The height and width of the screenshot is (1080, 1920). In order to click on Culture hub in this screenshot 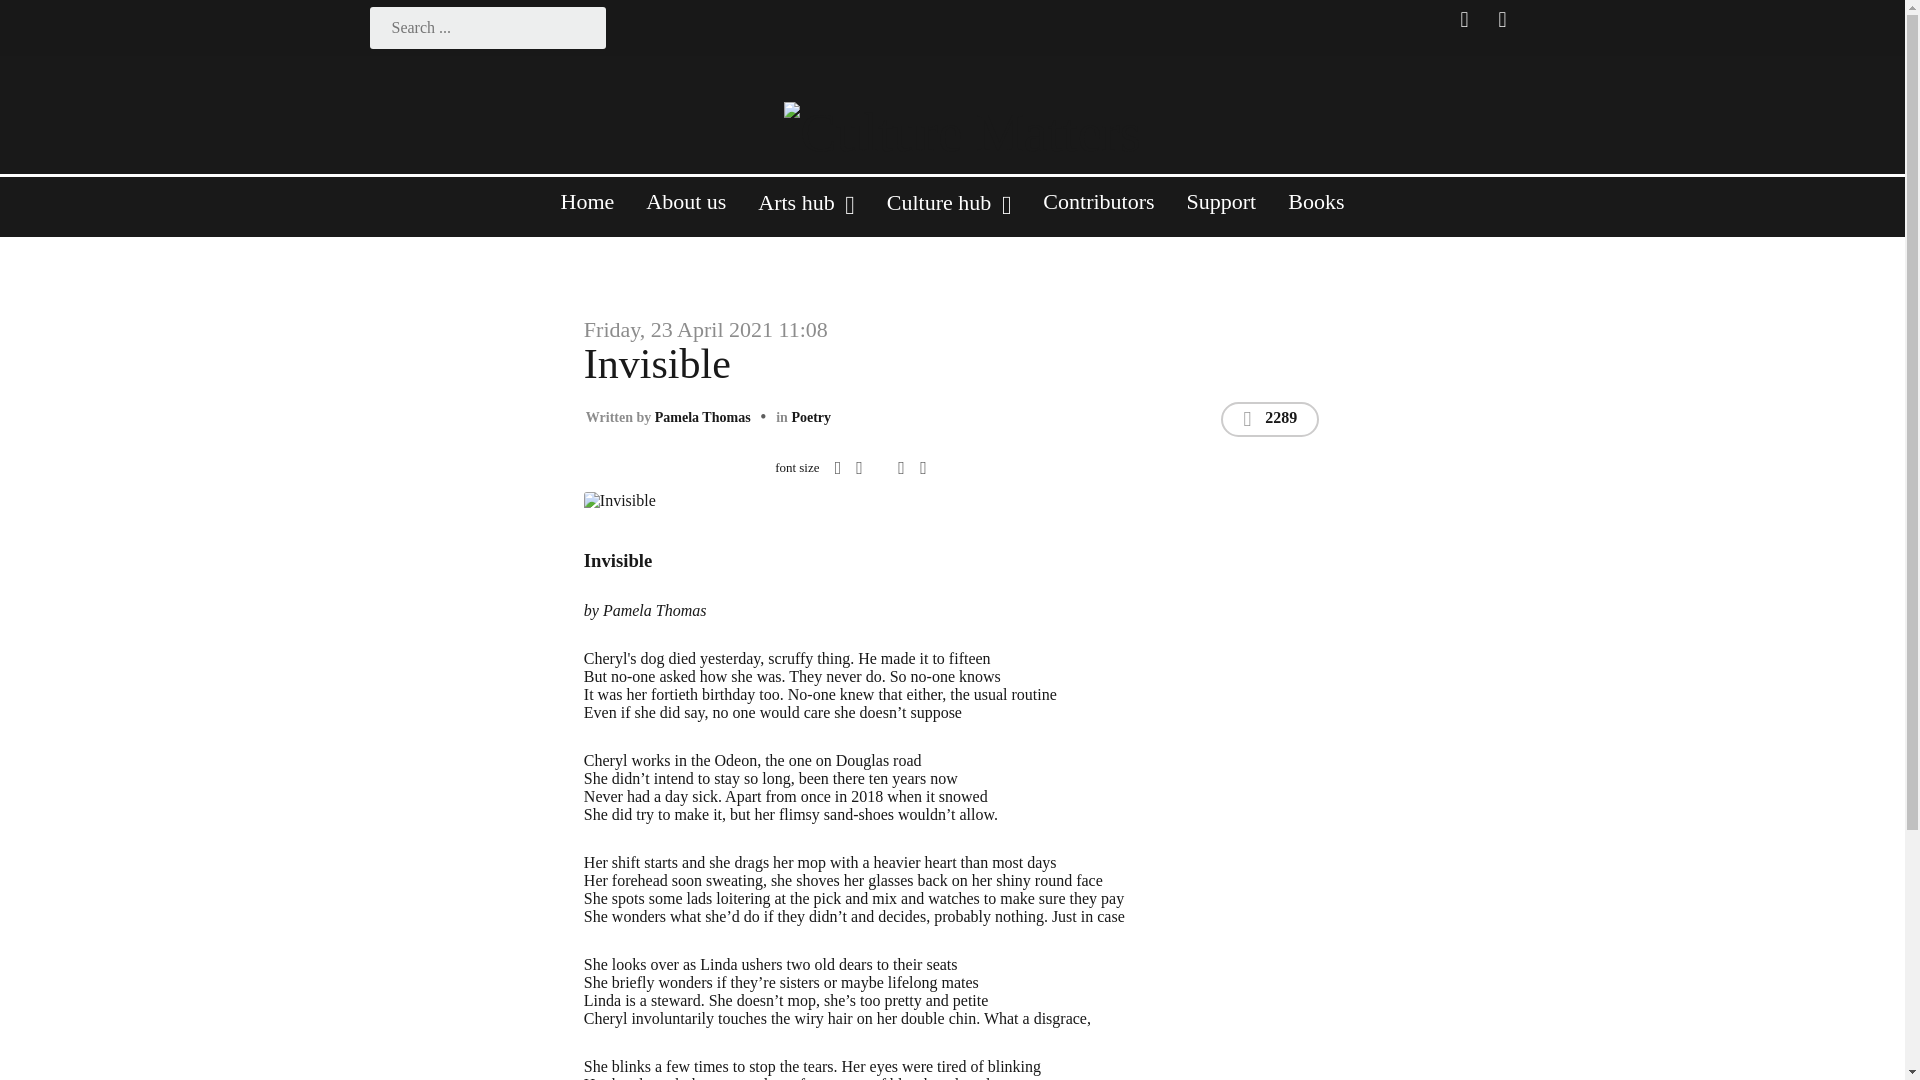, I will do `click(949, 212)`.